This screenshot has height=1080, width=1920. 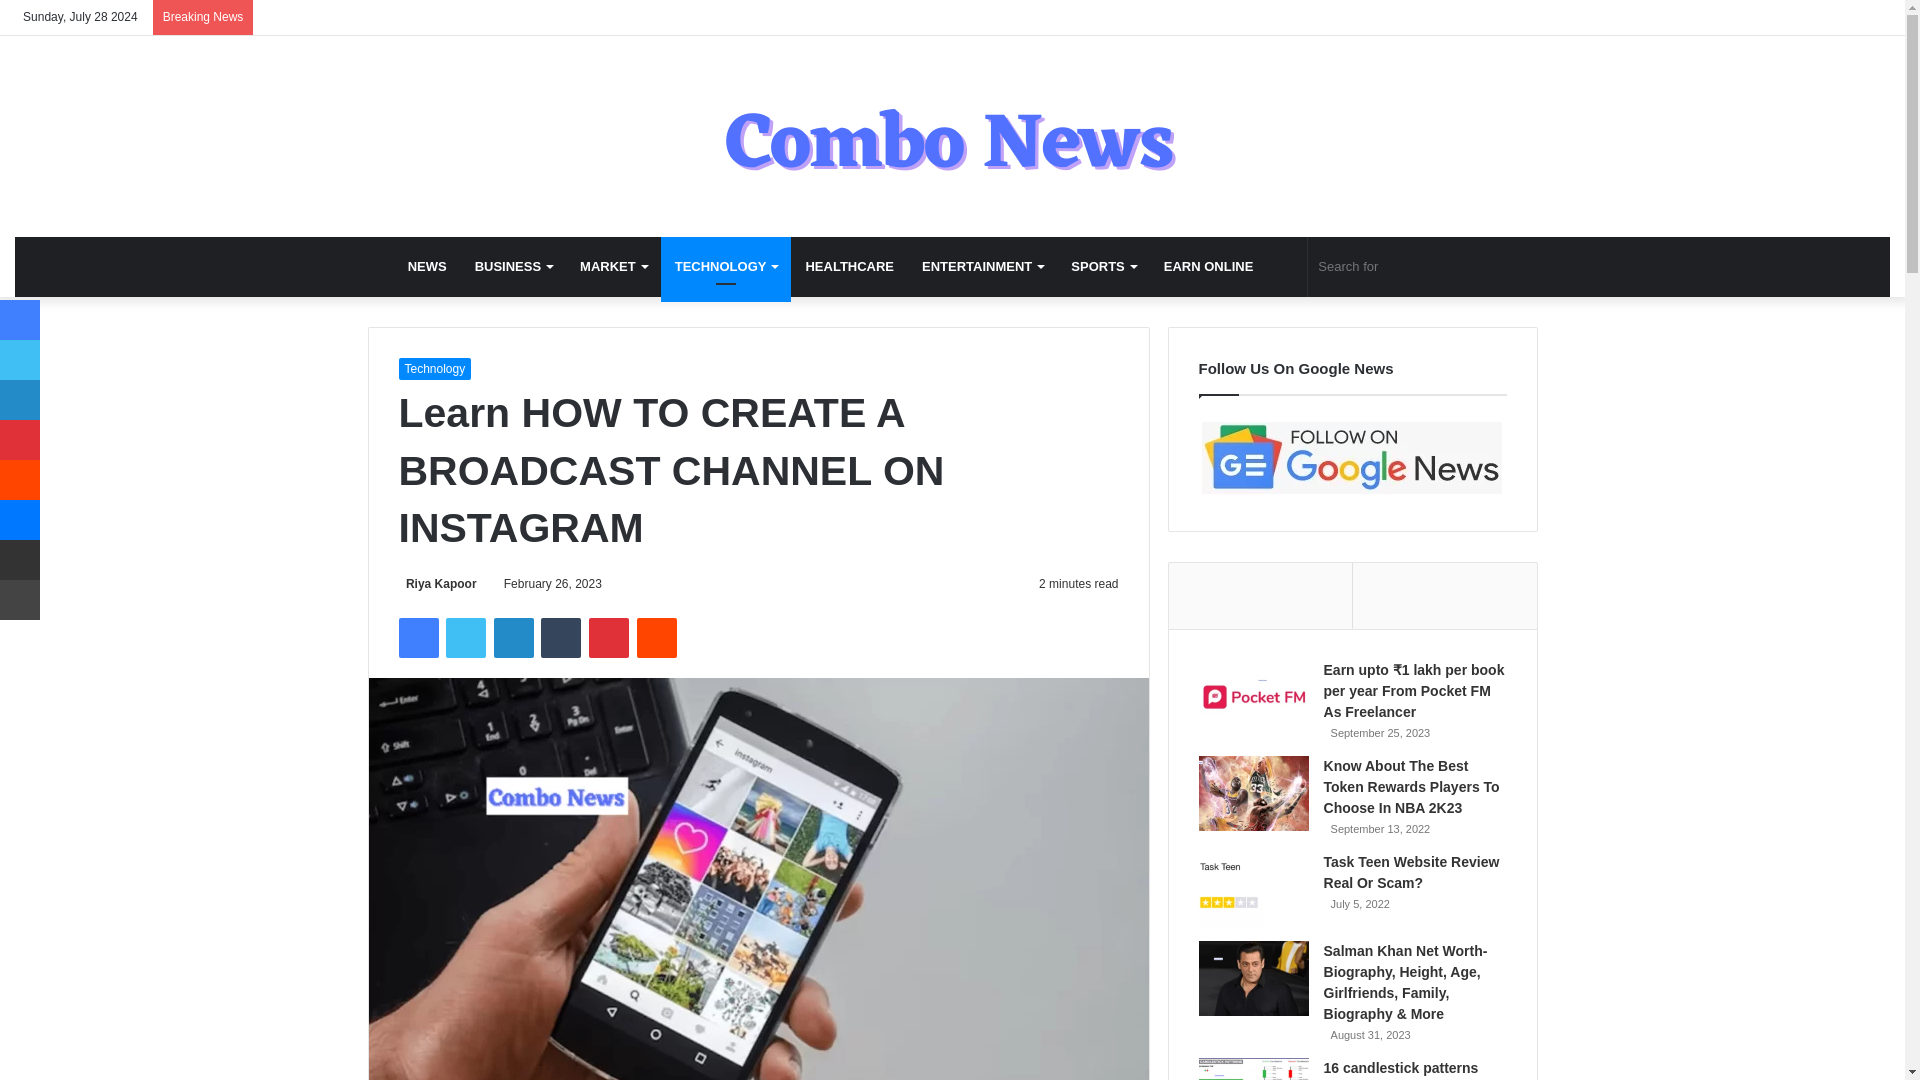 I want to click on Pinterest, so click(x=609, y=637).